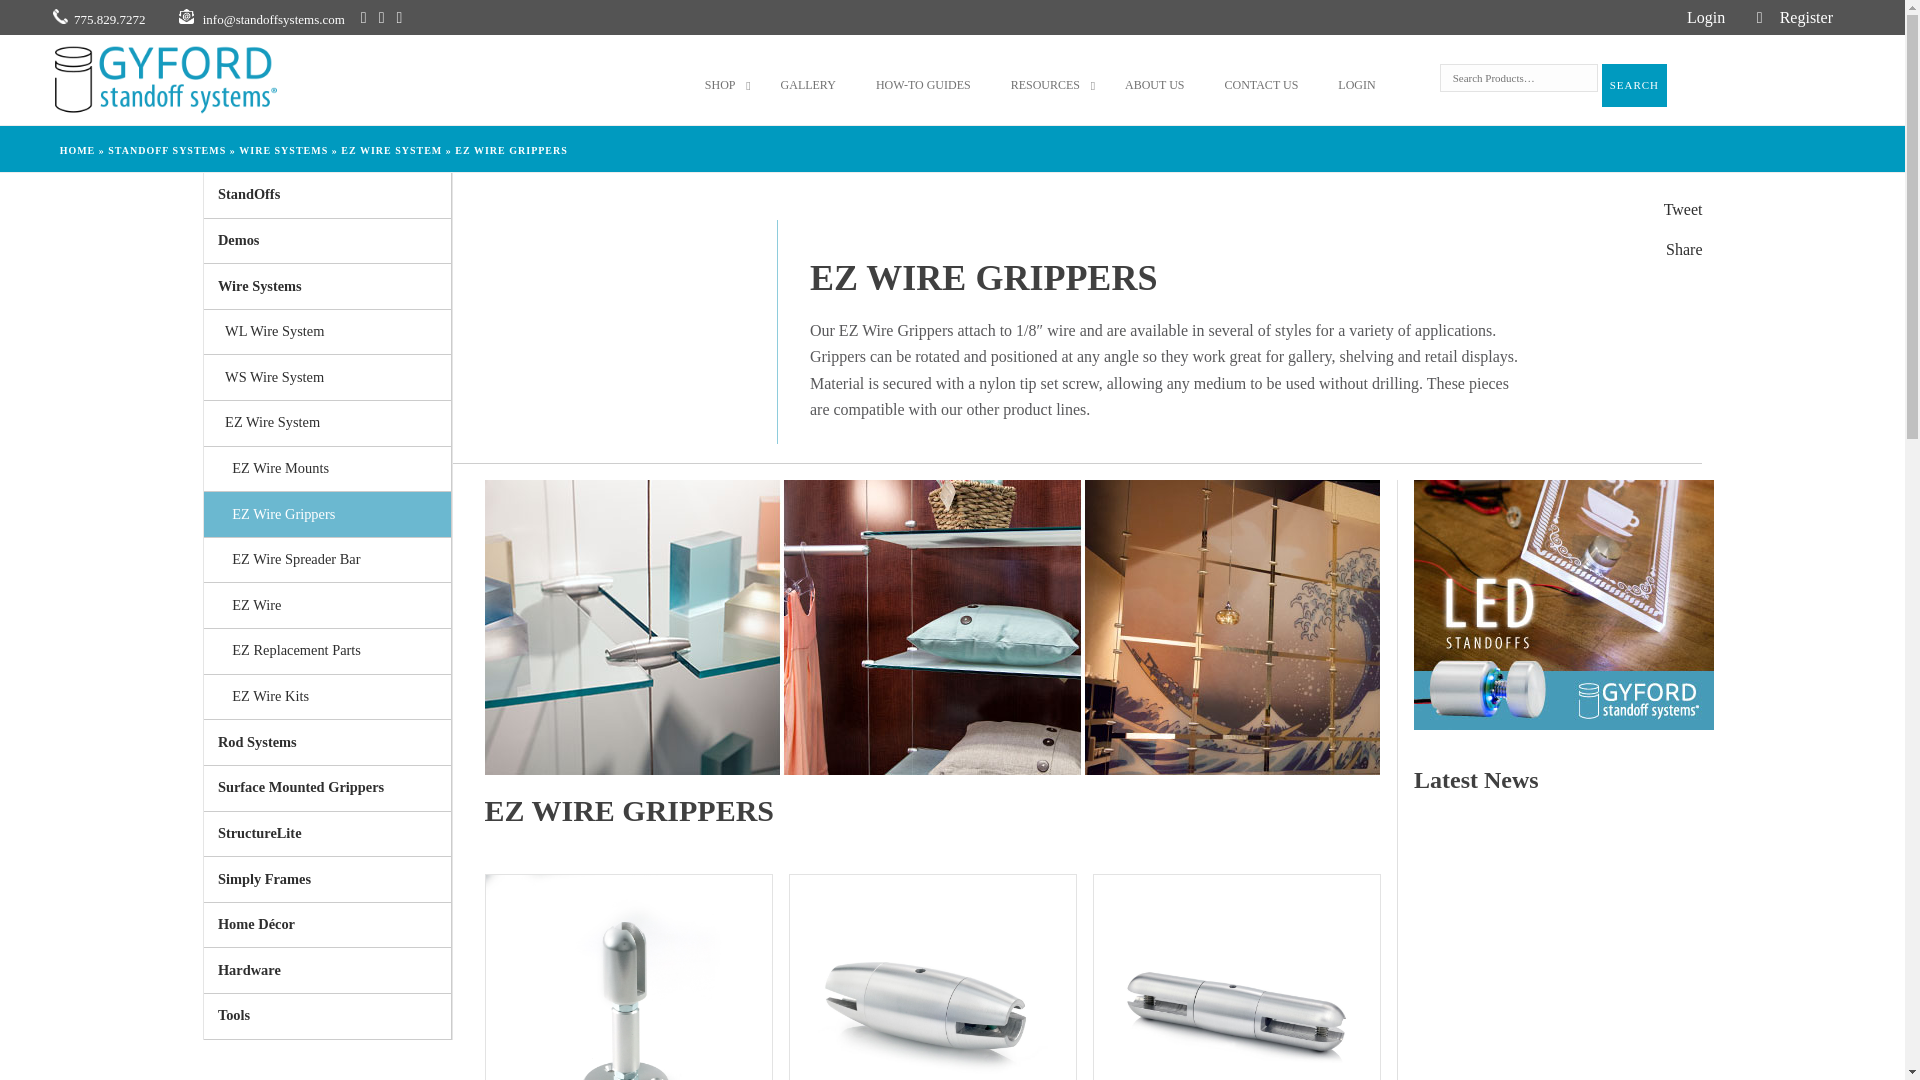  What do you see at coordinates (1791, 18) in the screenshot?
I see `youtube` at bounding box center [1791, 18].